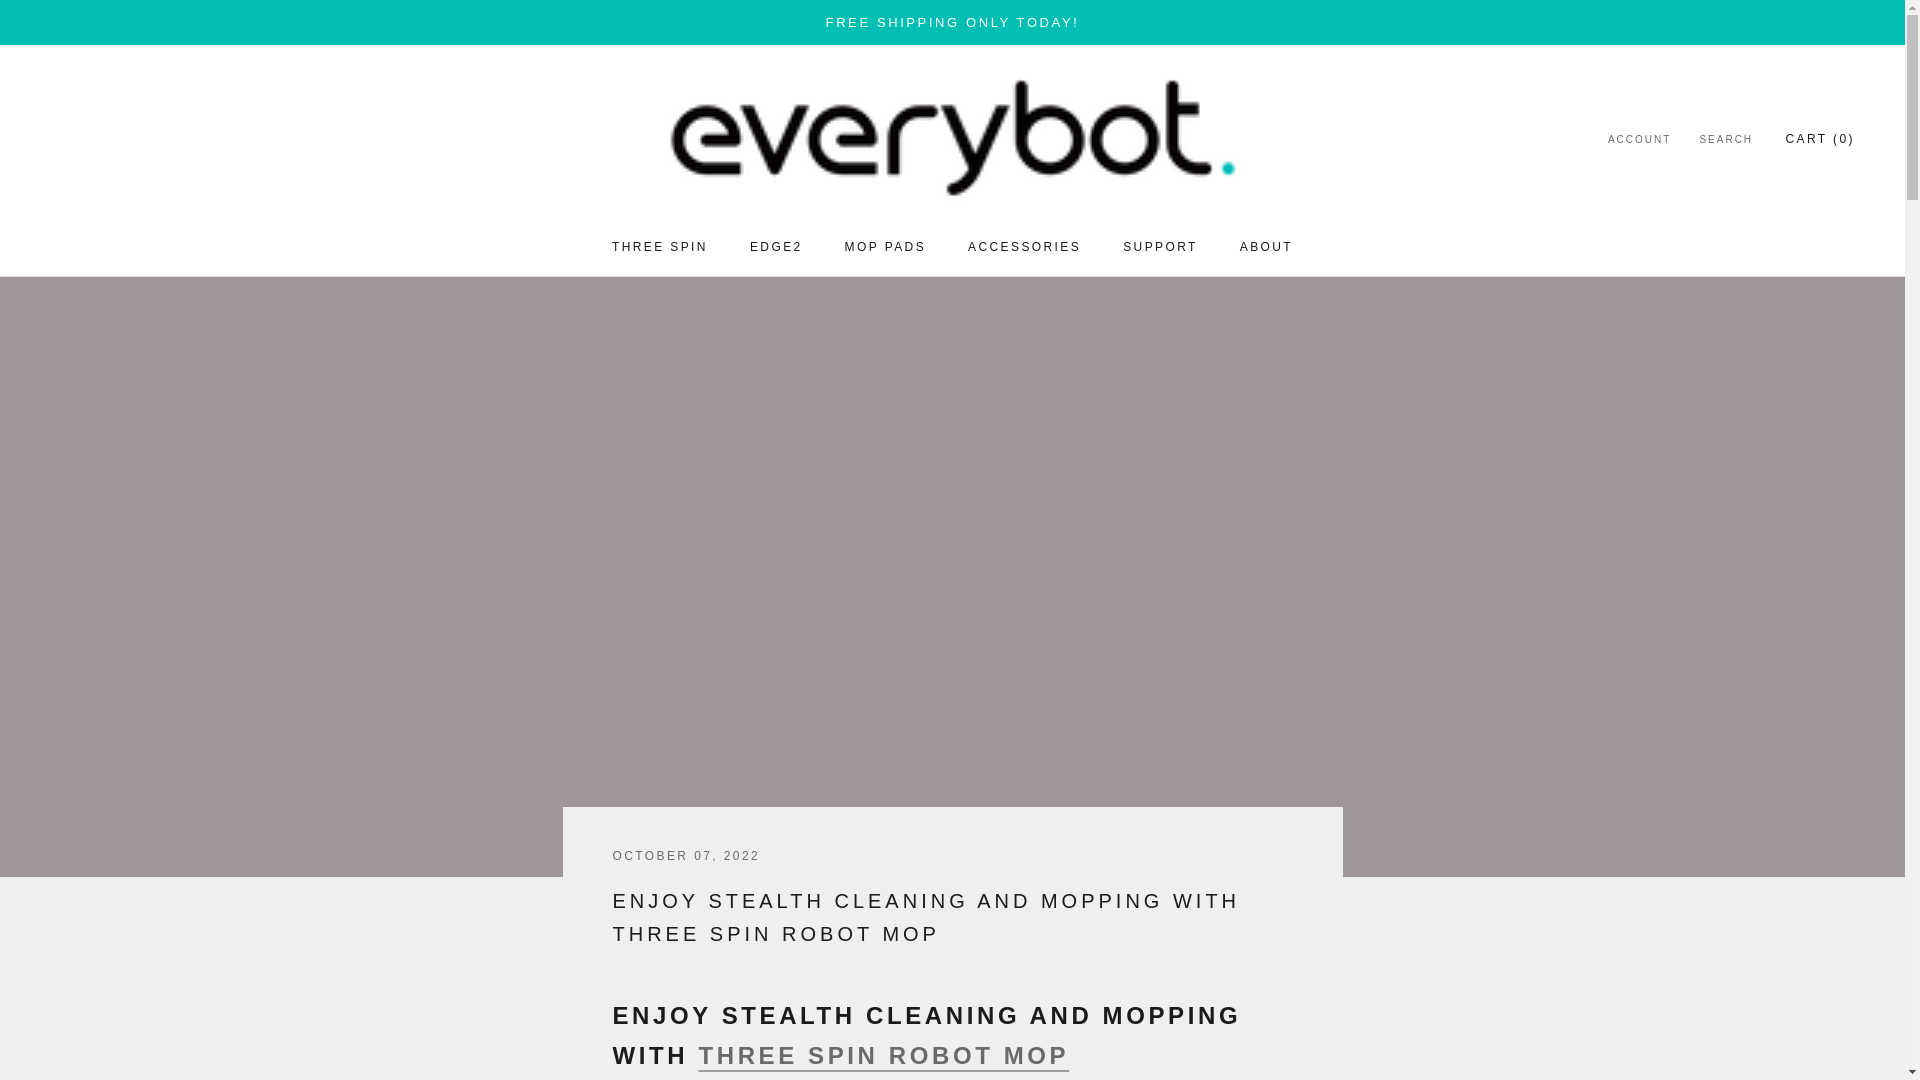  Describe the element at coordinates (660, 246) in the screenshot. I see `ACCOUNT` at that location.